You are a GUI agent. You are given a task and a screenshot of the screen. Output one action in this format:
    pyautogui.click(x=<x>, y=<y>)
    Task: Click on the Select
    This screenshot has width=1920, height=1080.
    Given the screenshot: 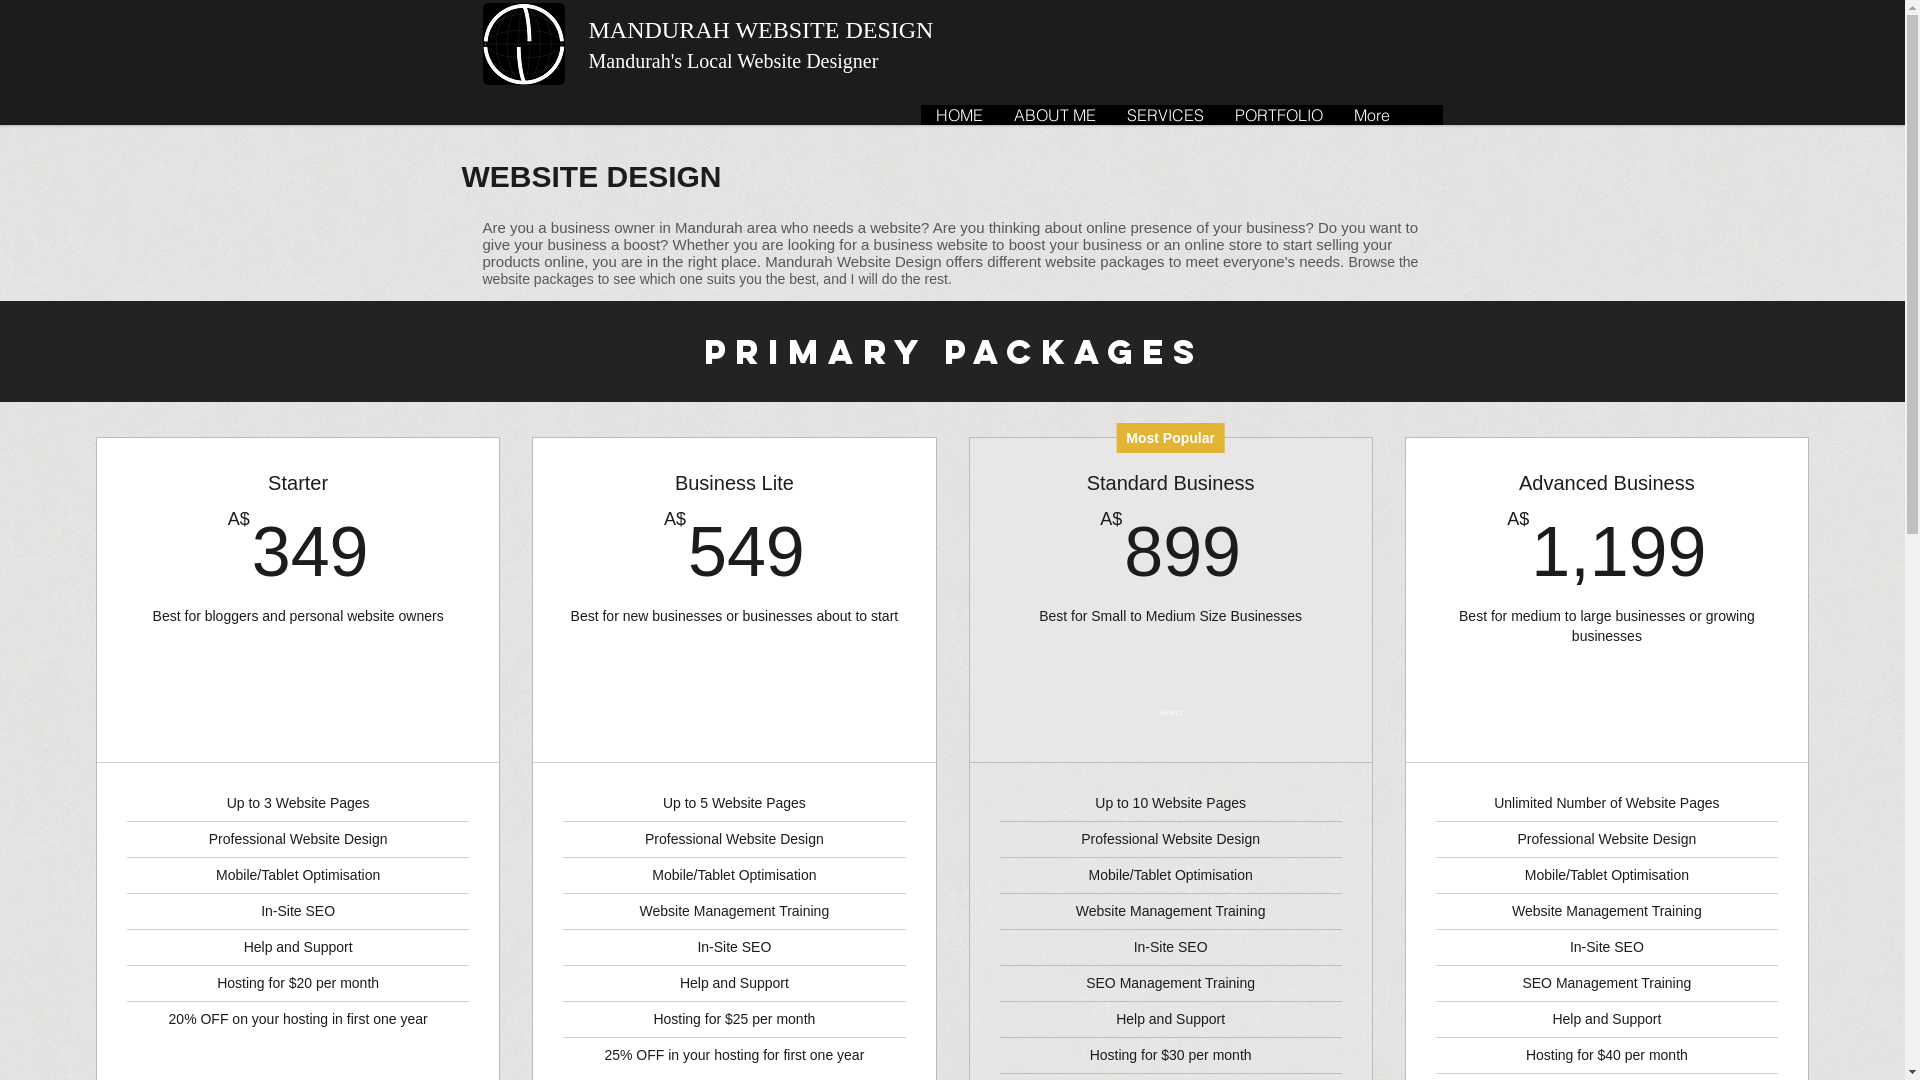 What is the action you would take?
    pyautogui.click(x=1607, y=713)
    